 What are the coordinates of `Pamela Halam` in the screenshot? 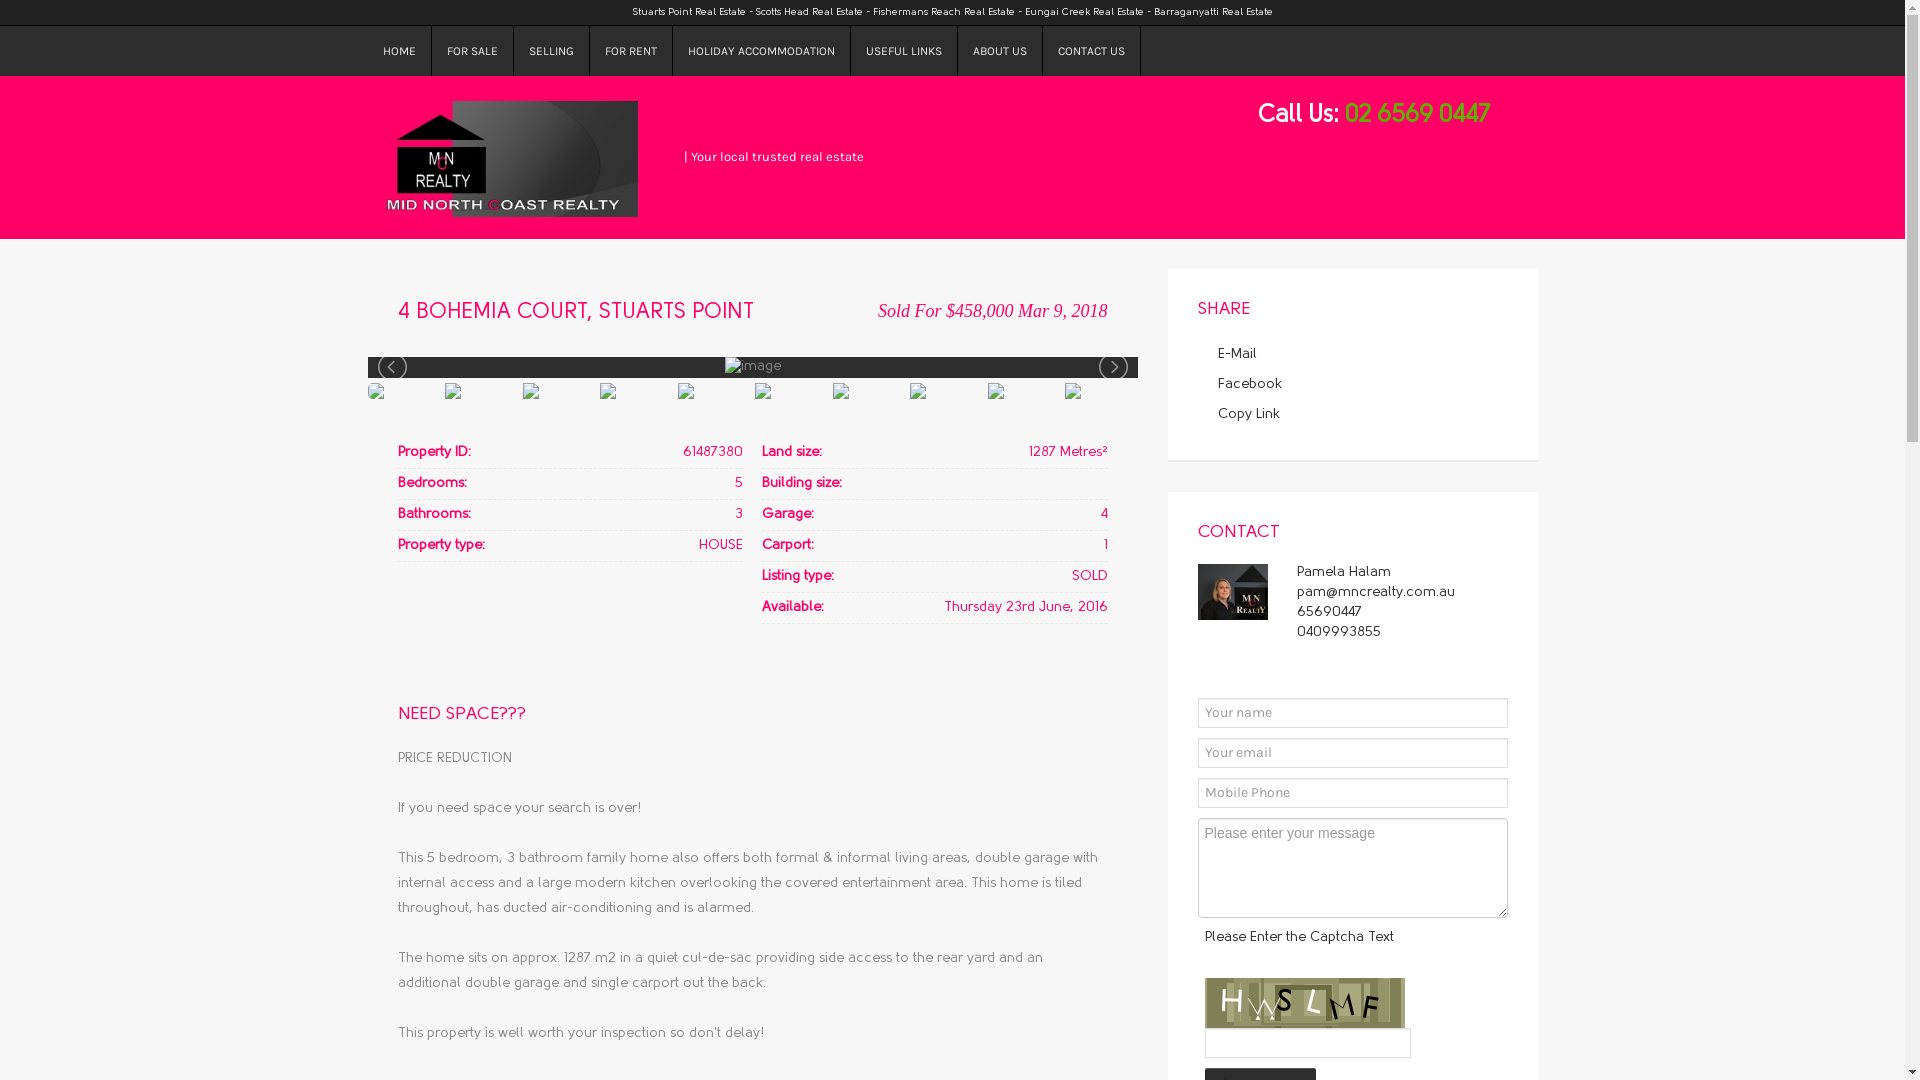 It's located at (1343, 572).